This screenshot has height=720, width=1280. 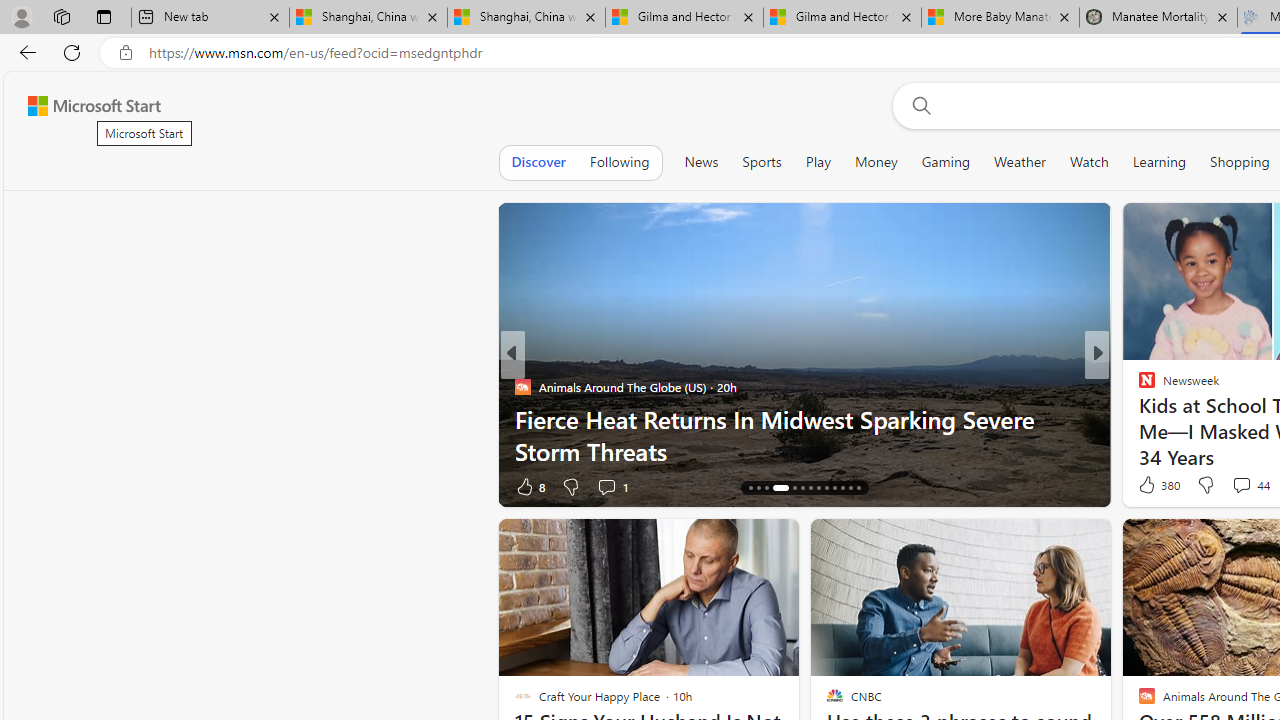 What do you see at coordinates (810, 488) in the screenshot?
I see `AutomationID: tab-20` at bounding box center [810, 488].